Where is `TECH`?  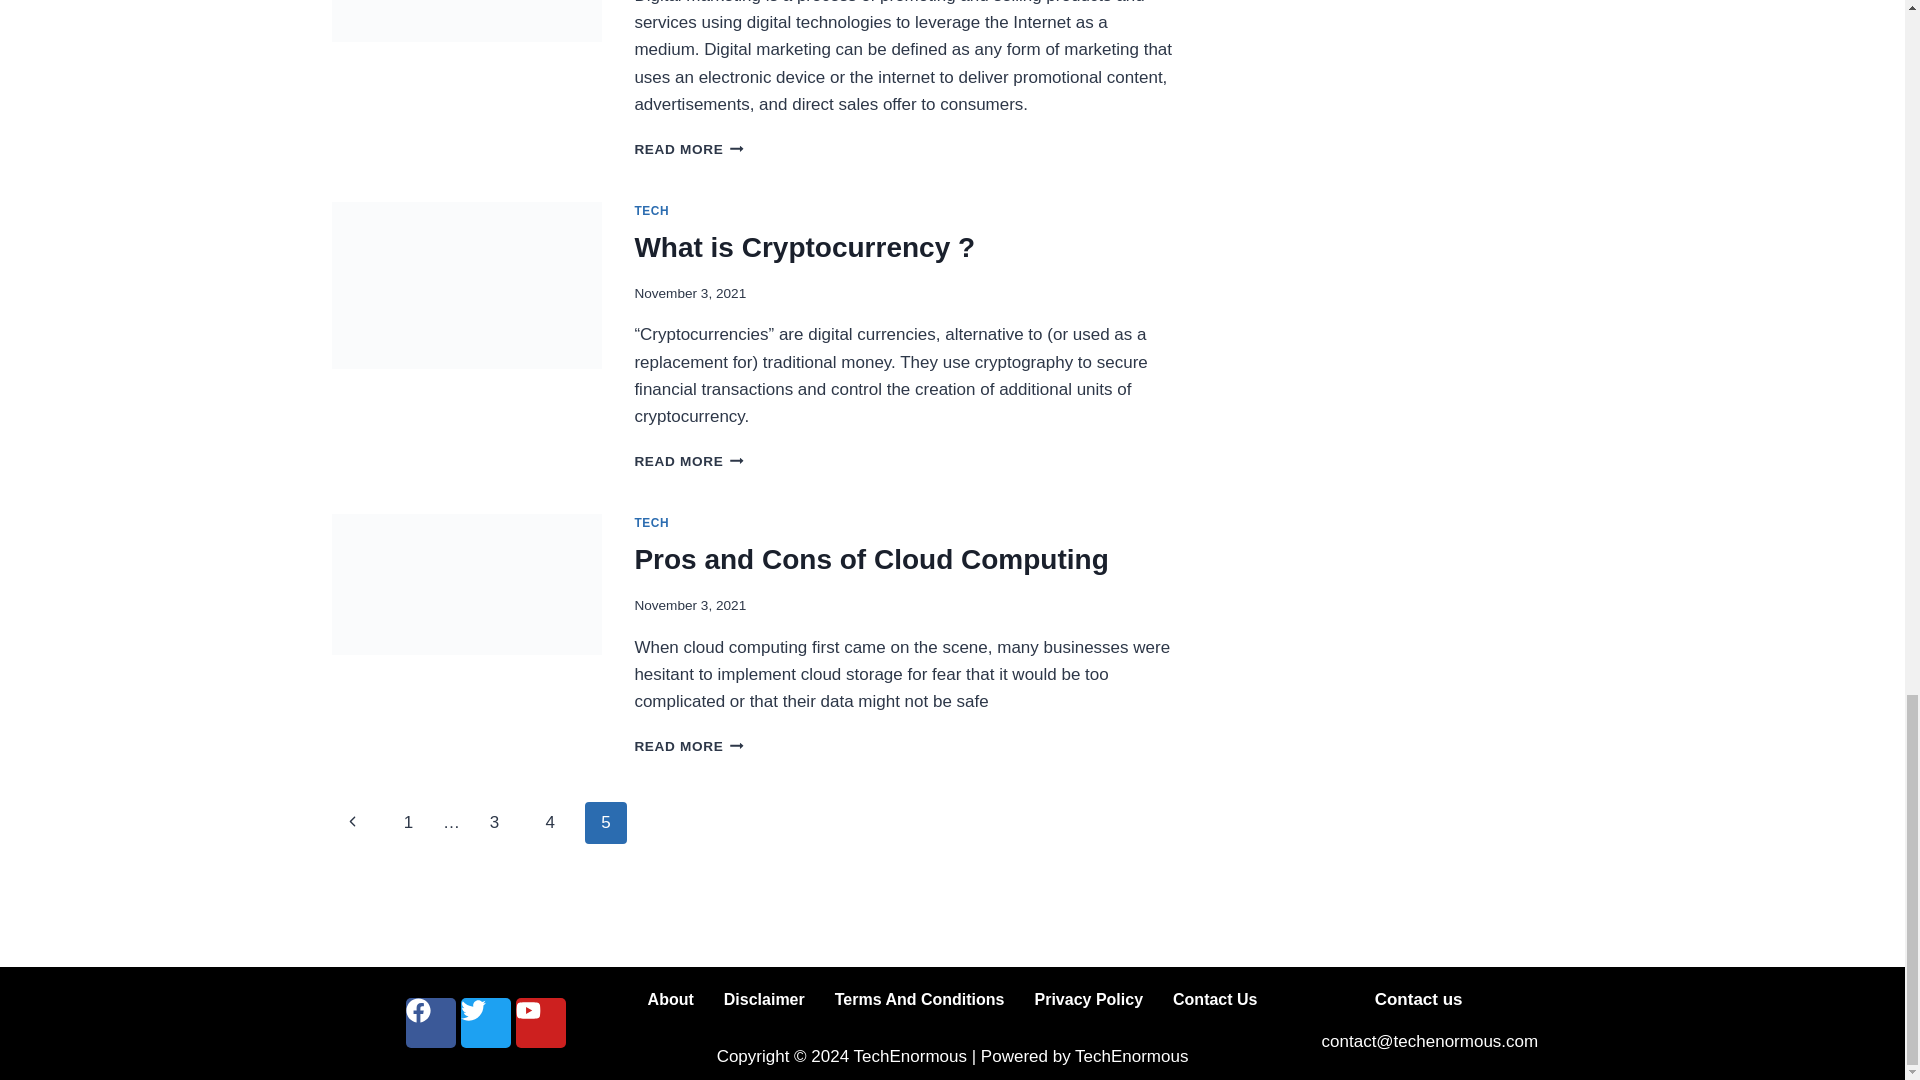 TECH is located at coordinates (650, 211).